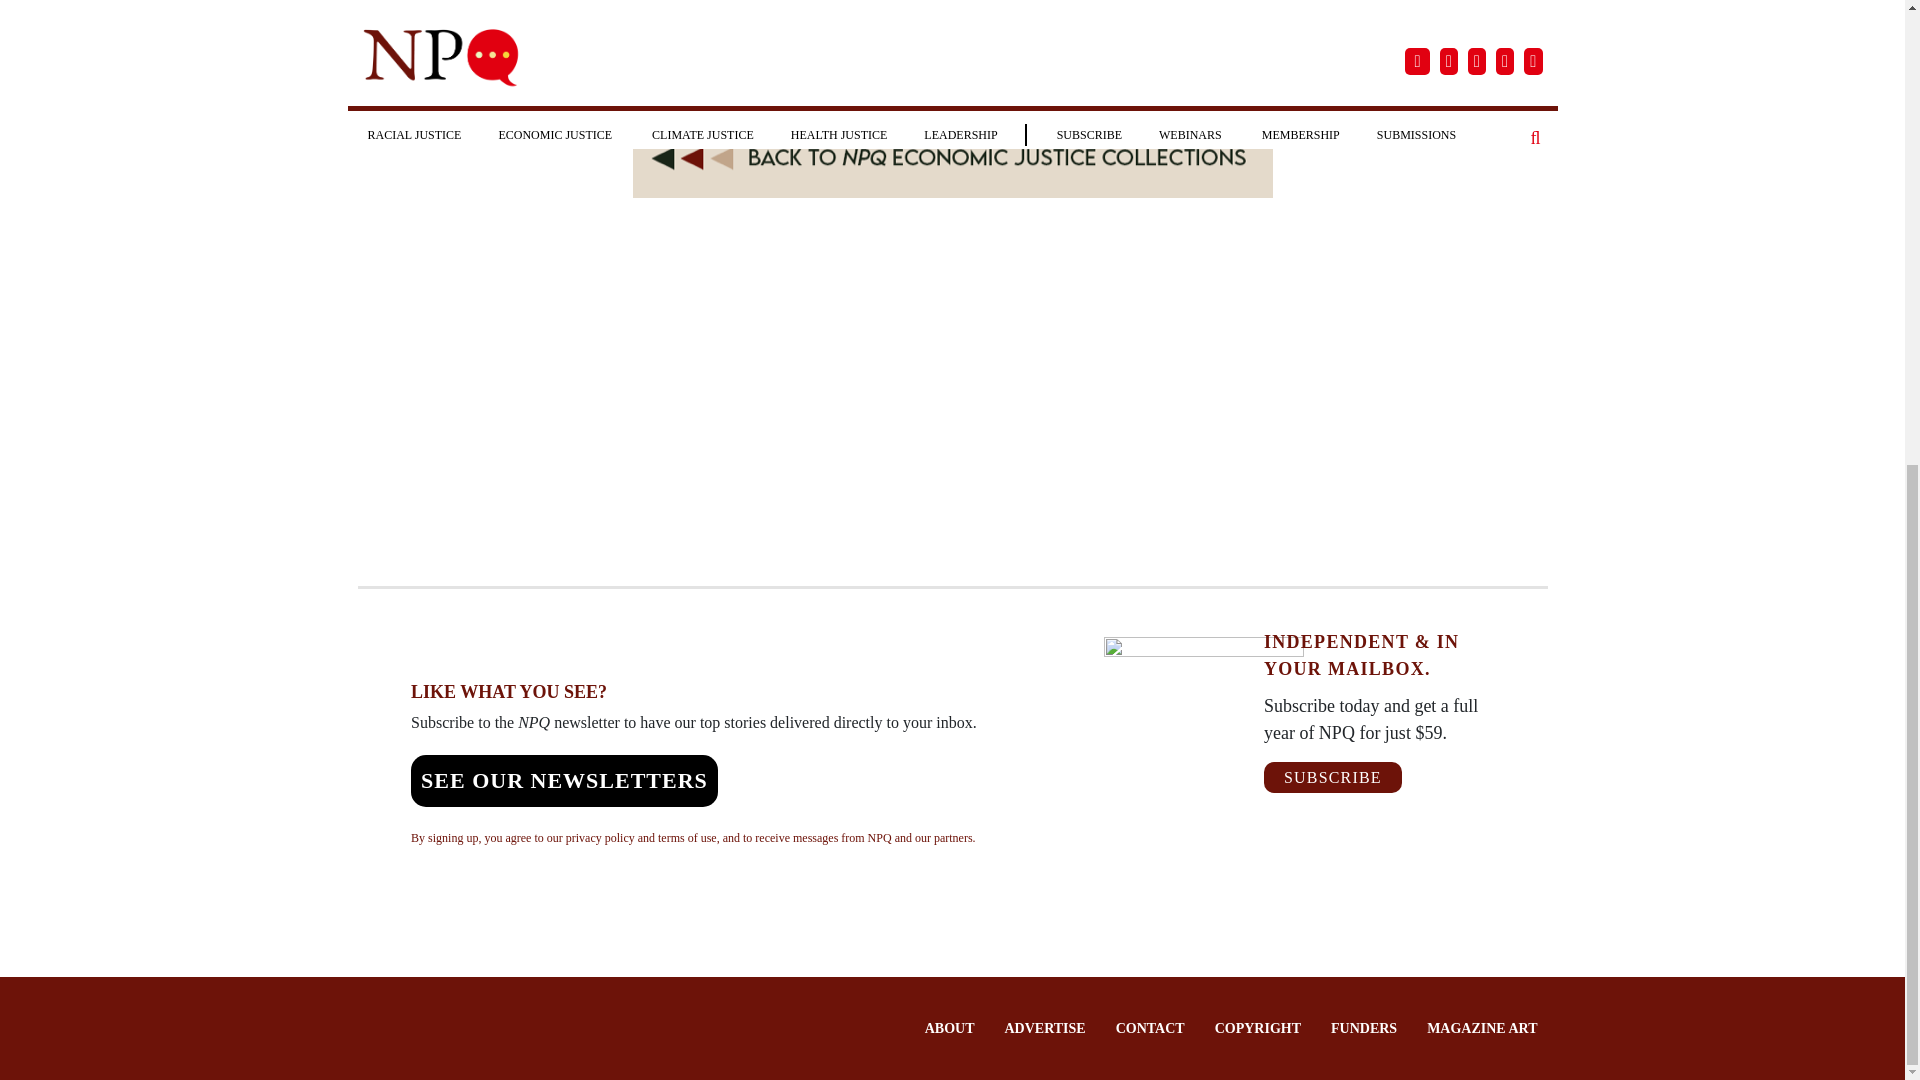 Image resolution: width=1920 pixels, height=1080 pixels. I want to click on COPYRIGHT, so click(1258, 1028).